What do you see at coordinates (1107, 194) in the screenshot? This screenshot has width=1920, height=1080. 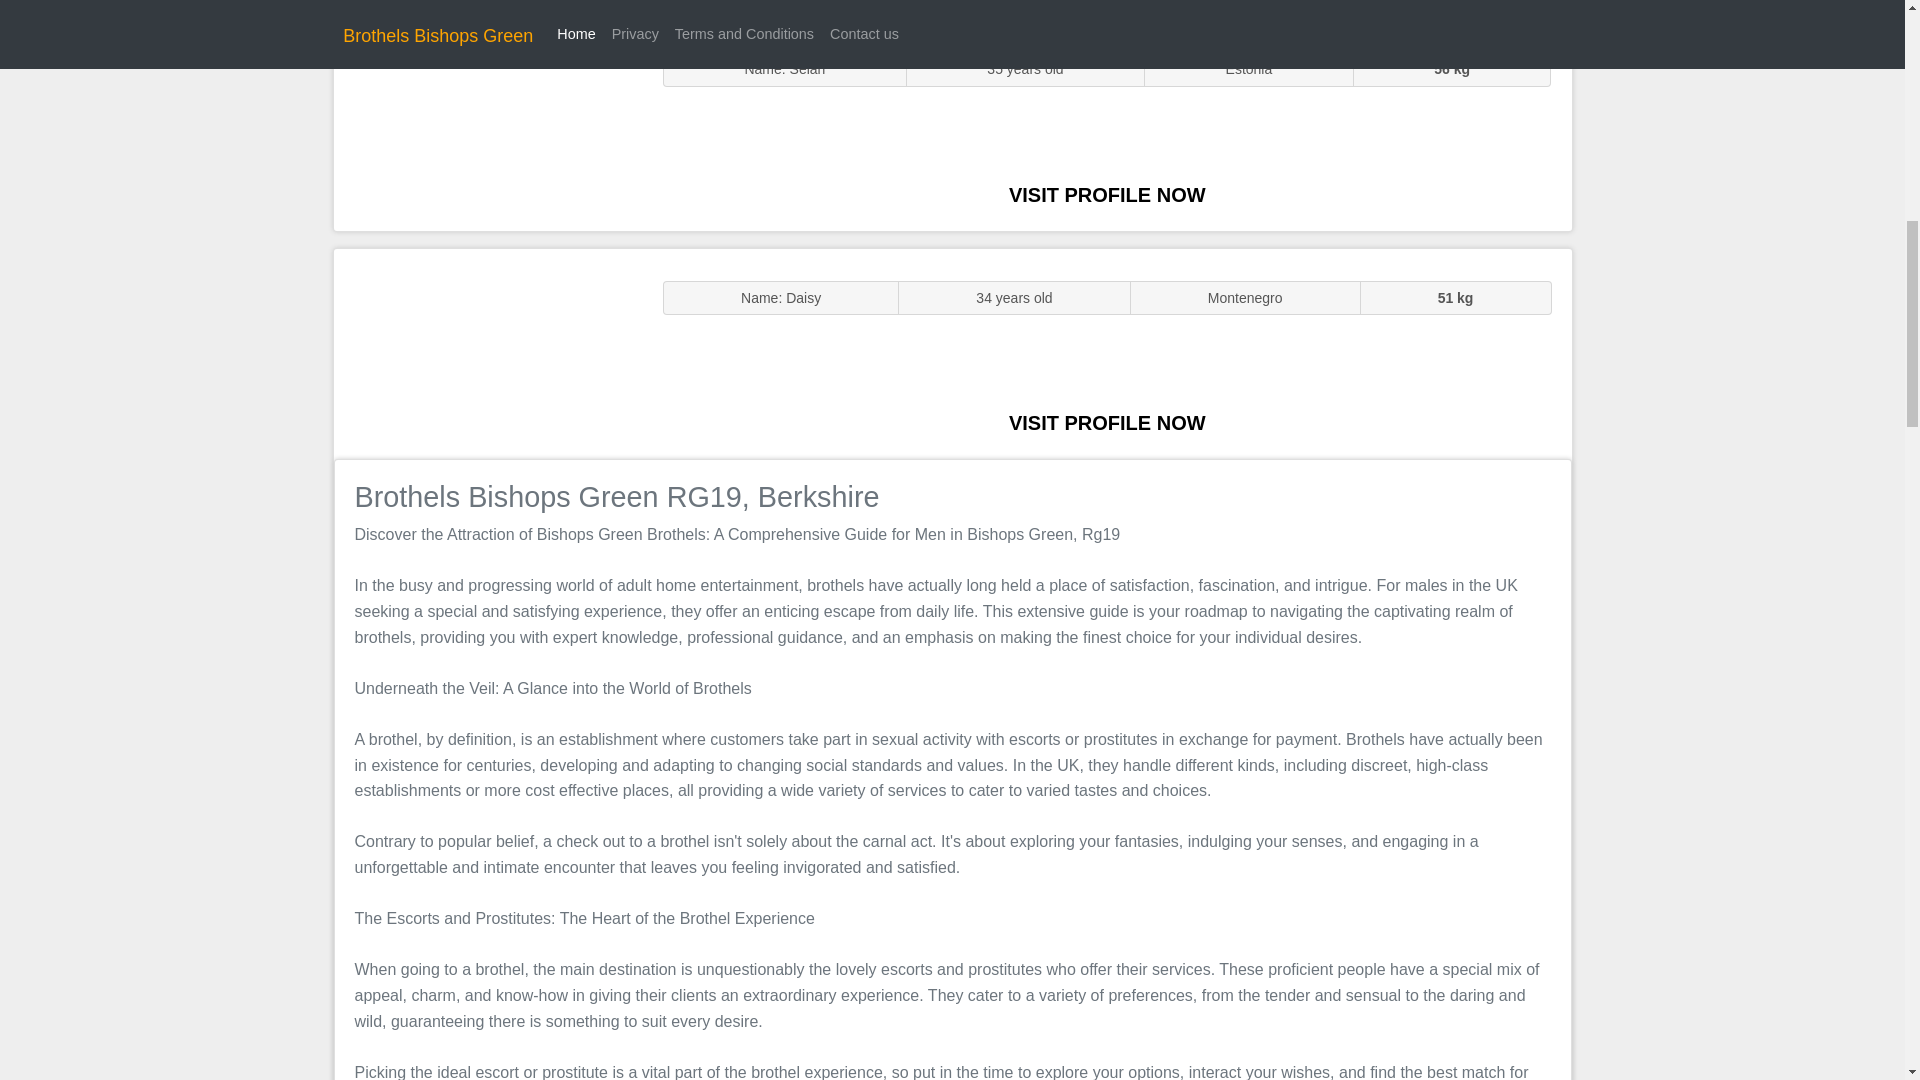 I see `VISIT PROFILE NOW` at bounding box center [1107, 194].